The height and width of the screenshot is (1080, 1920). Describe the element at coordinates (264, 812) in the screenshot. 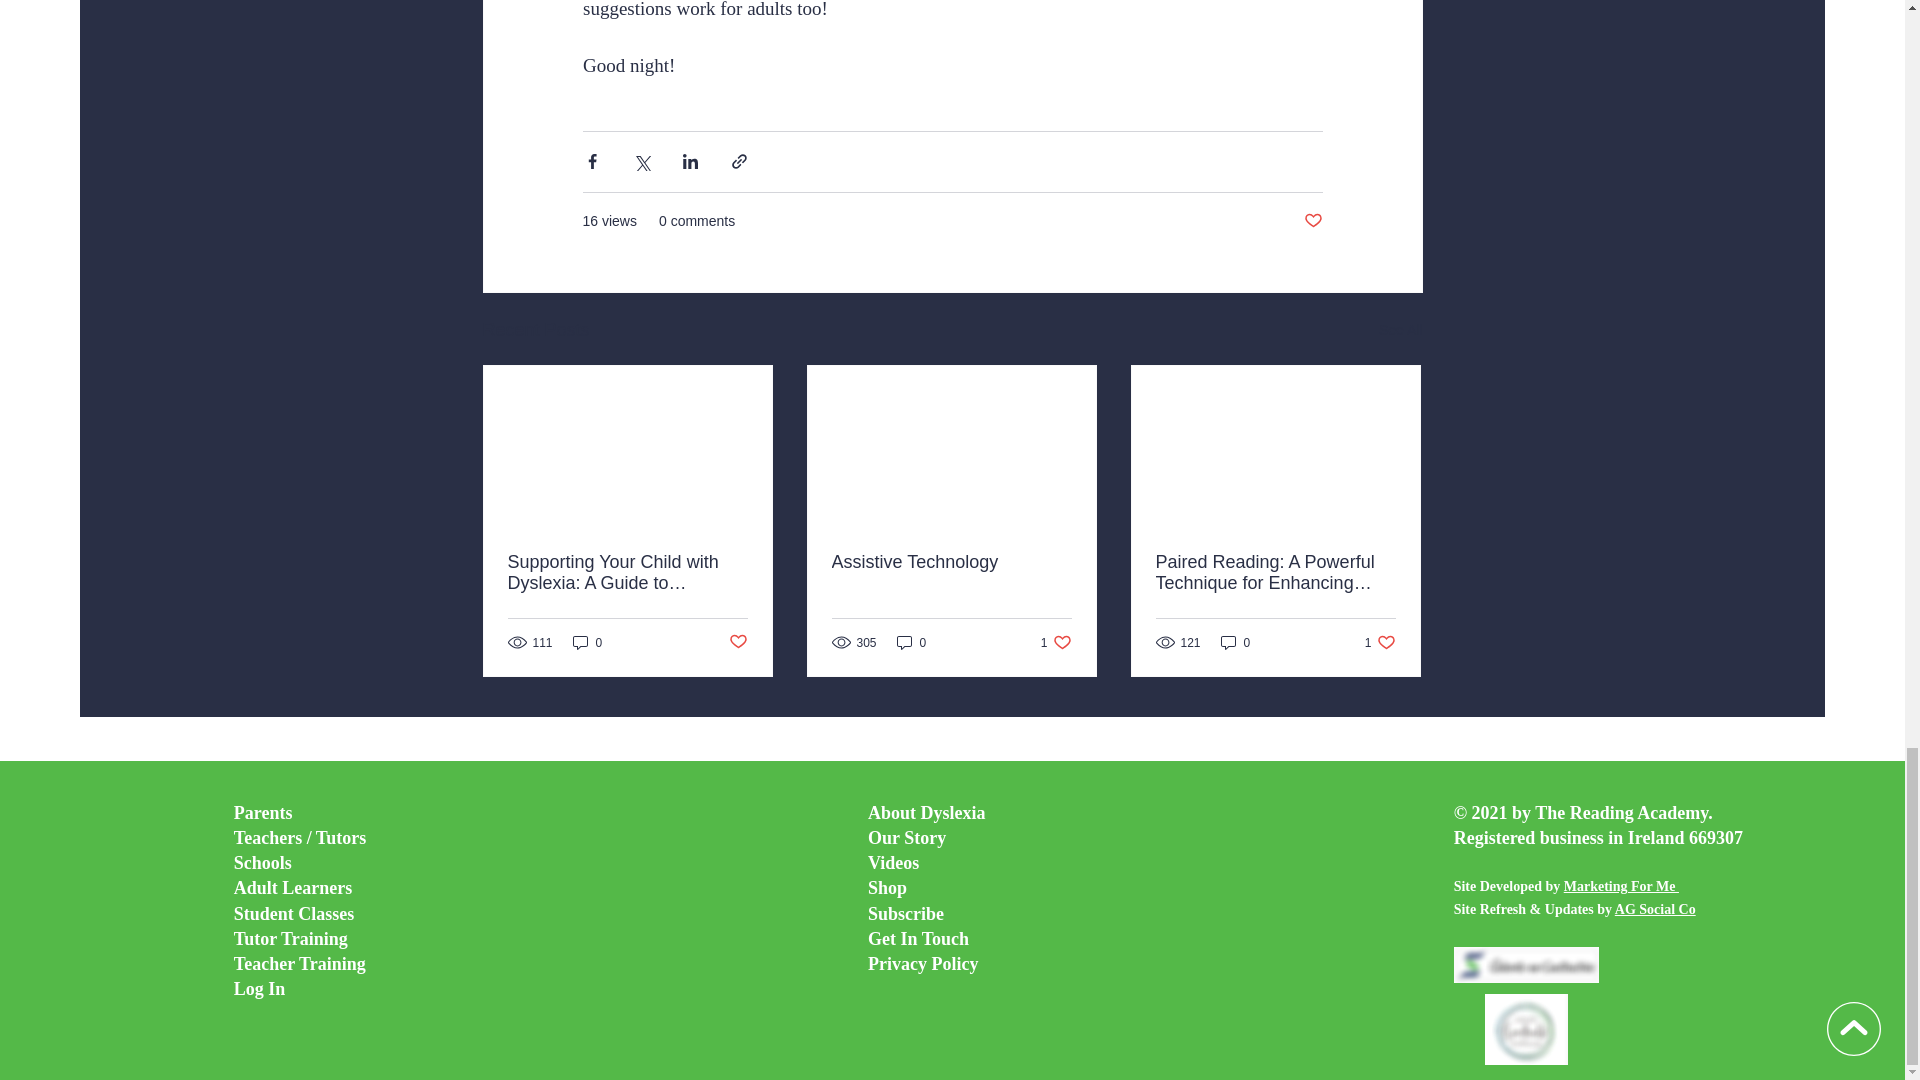

I see `0` at that location.